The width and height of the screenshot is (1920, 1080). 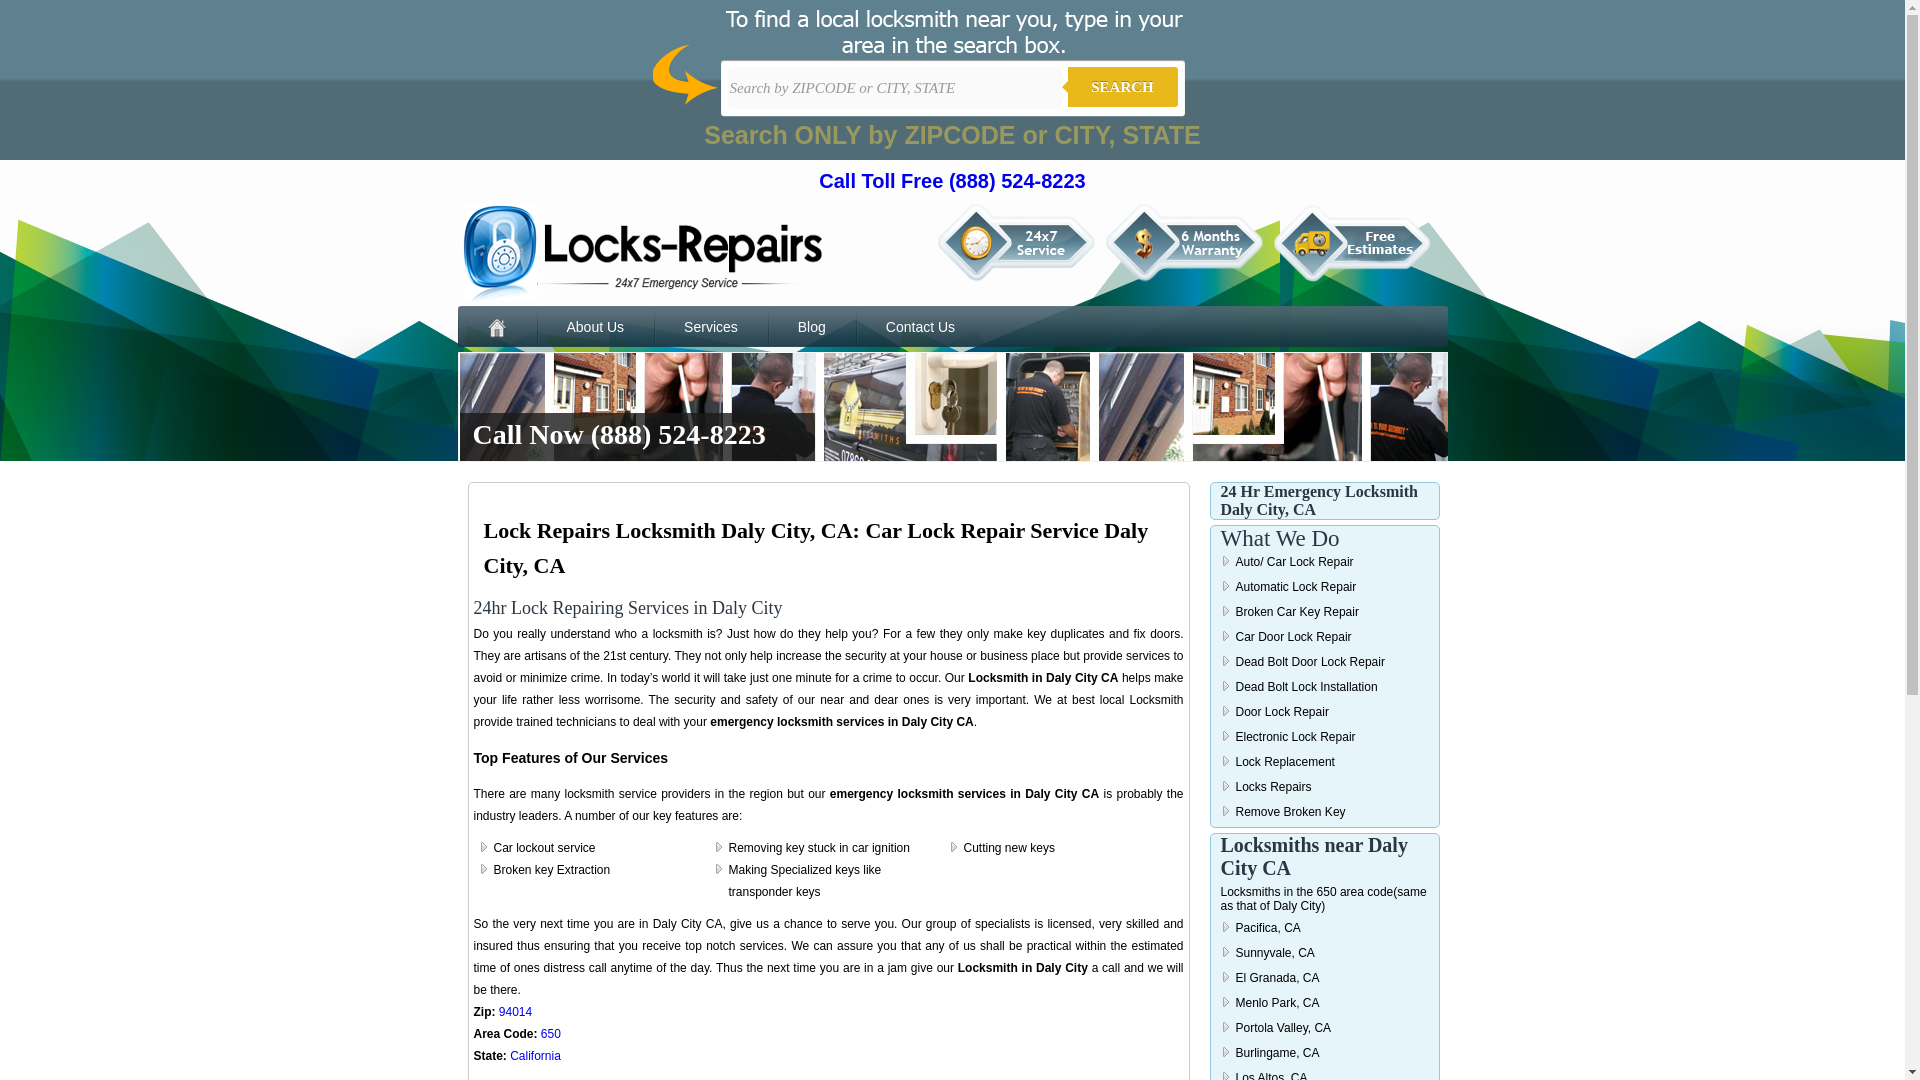 I want to click on 94014, so click(x=515, y=1012).